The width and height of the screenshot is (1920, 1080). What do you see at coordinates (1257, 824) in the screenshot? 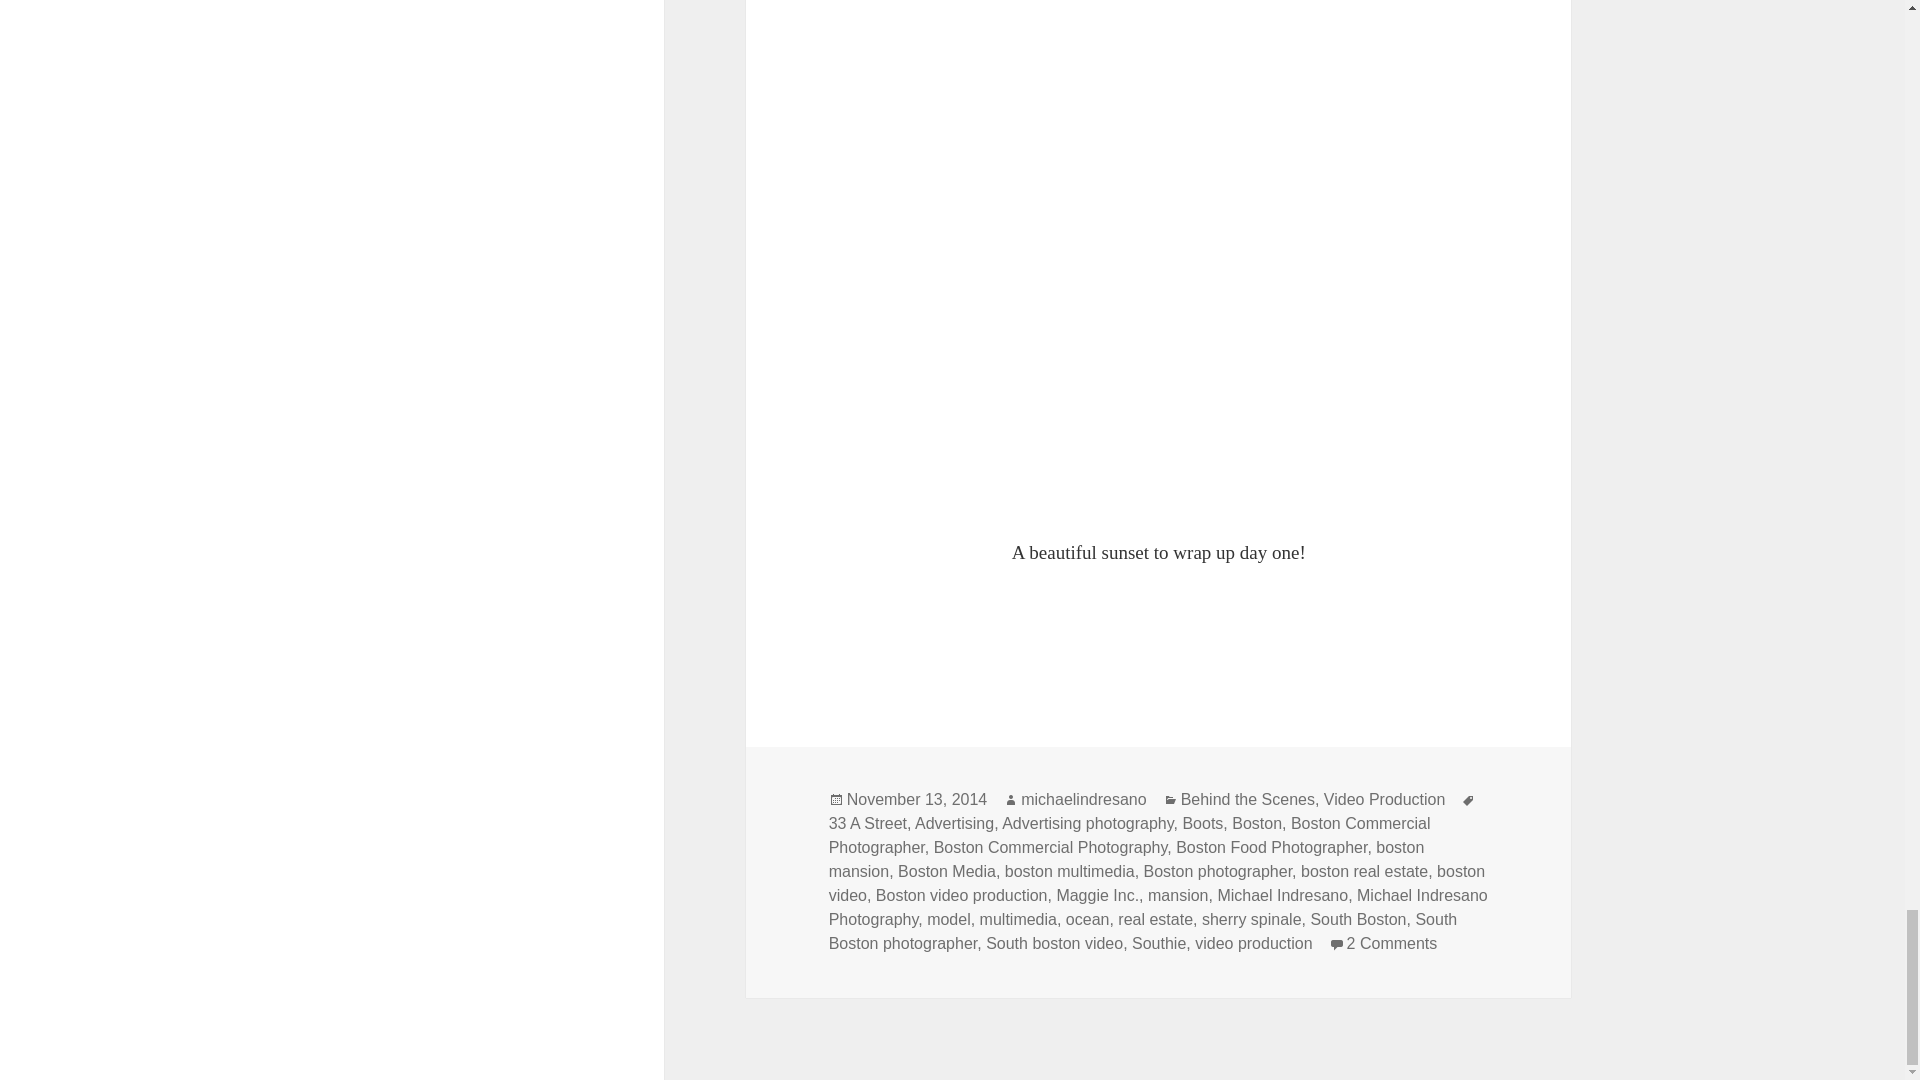
I see `Boston` at bounding box center [1257, 824].